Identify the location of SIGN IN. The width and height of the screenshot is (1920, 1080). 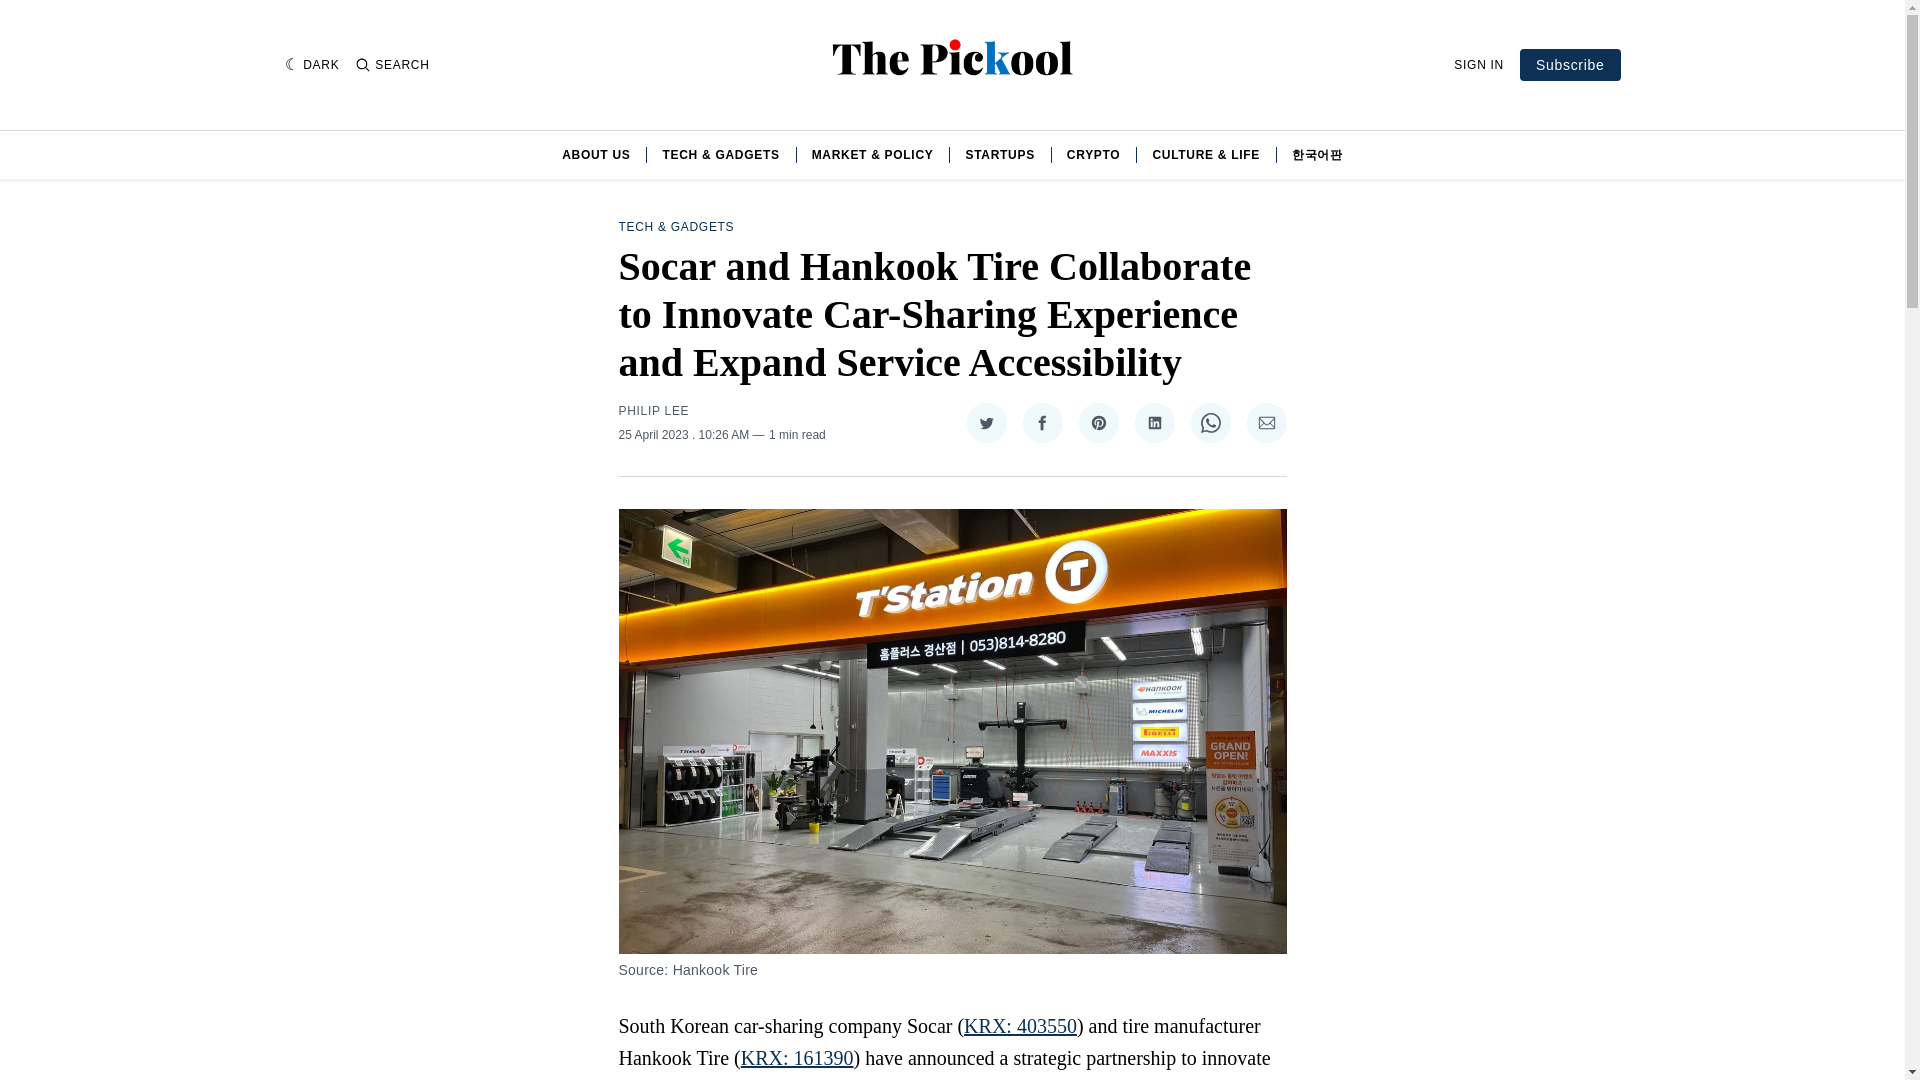
(1478, 65).